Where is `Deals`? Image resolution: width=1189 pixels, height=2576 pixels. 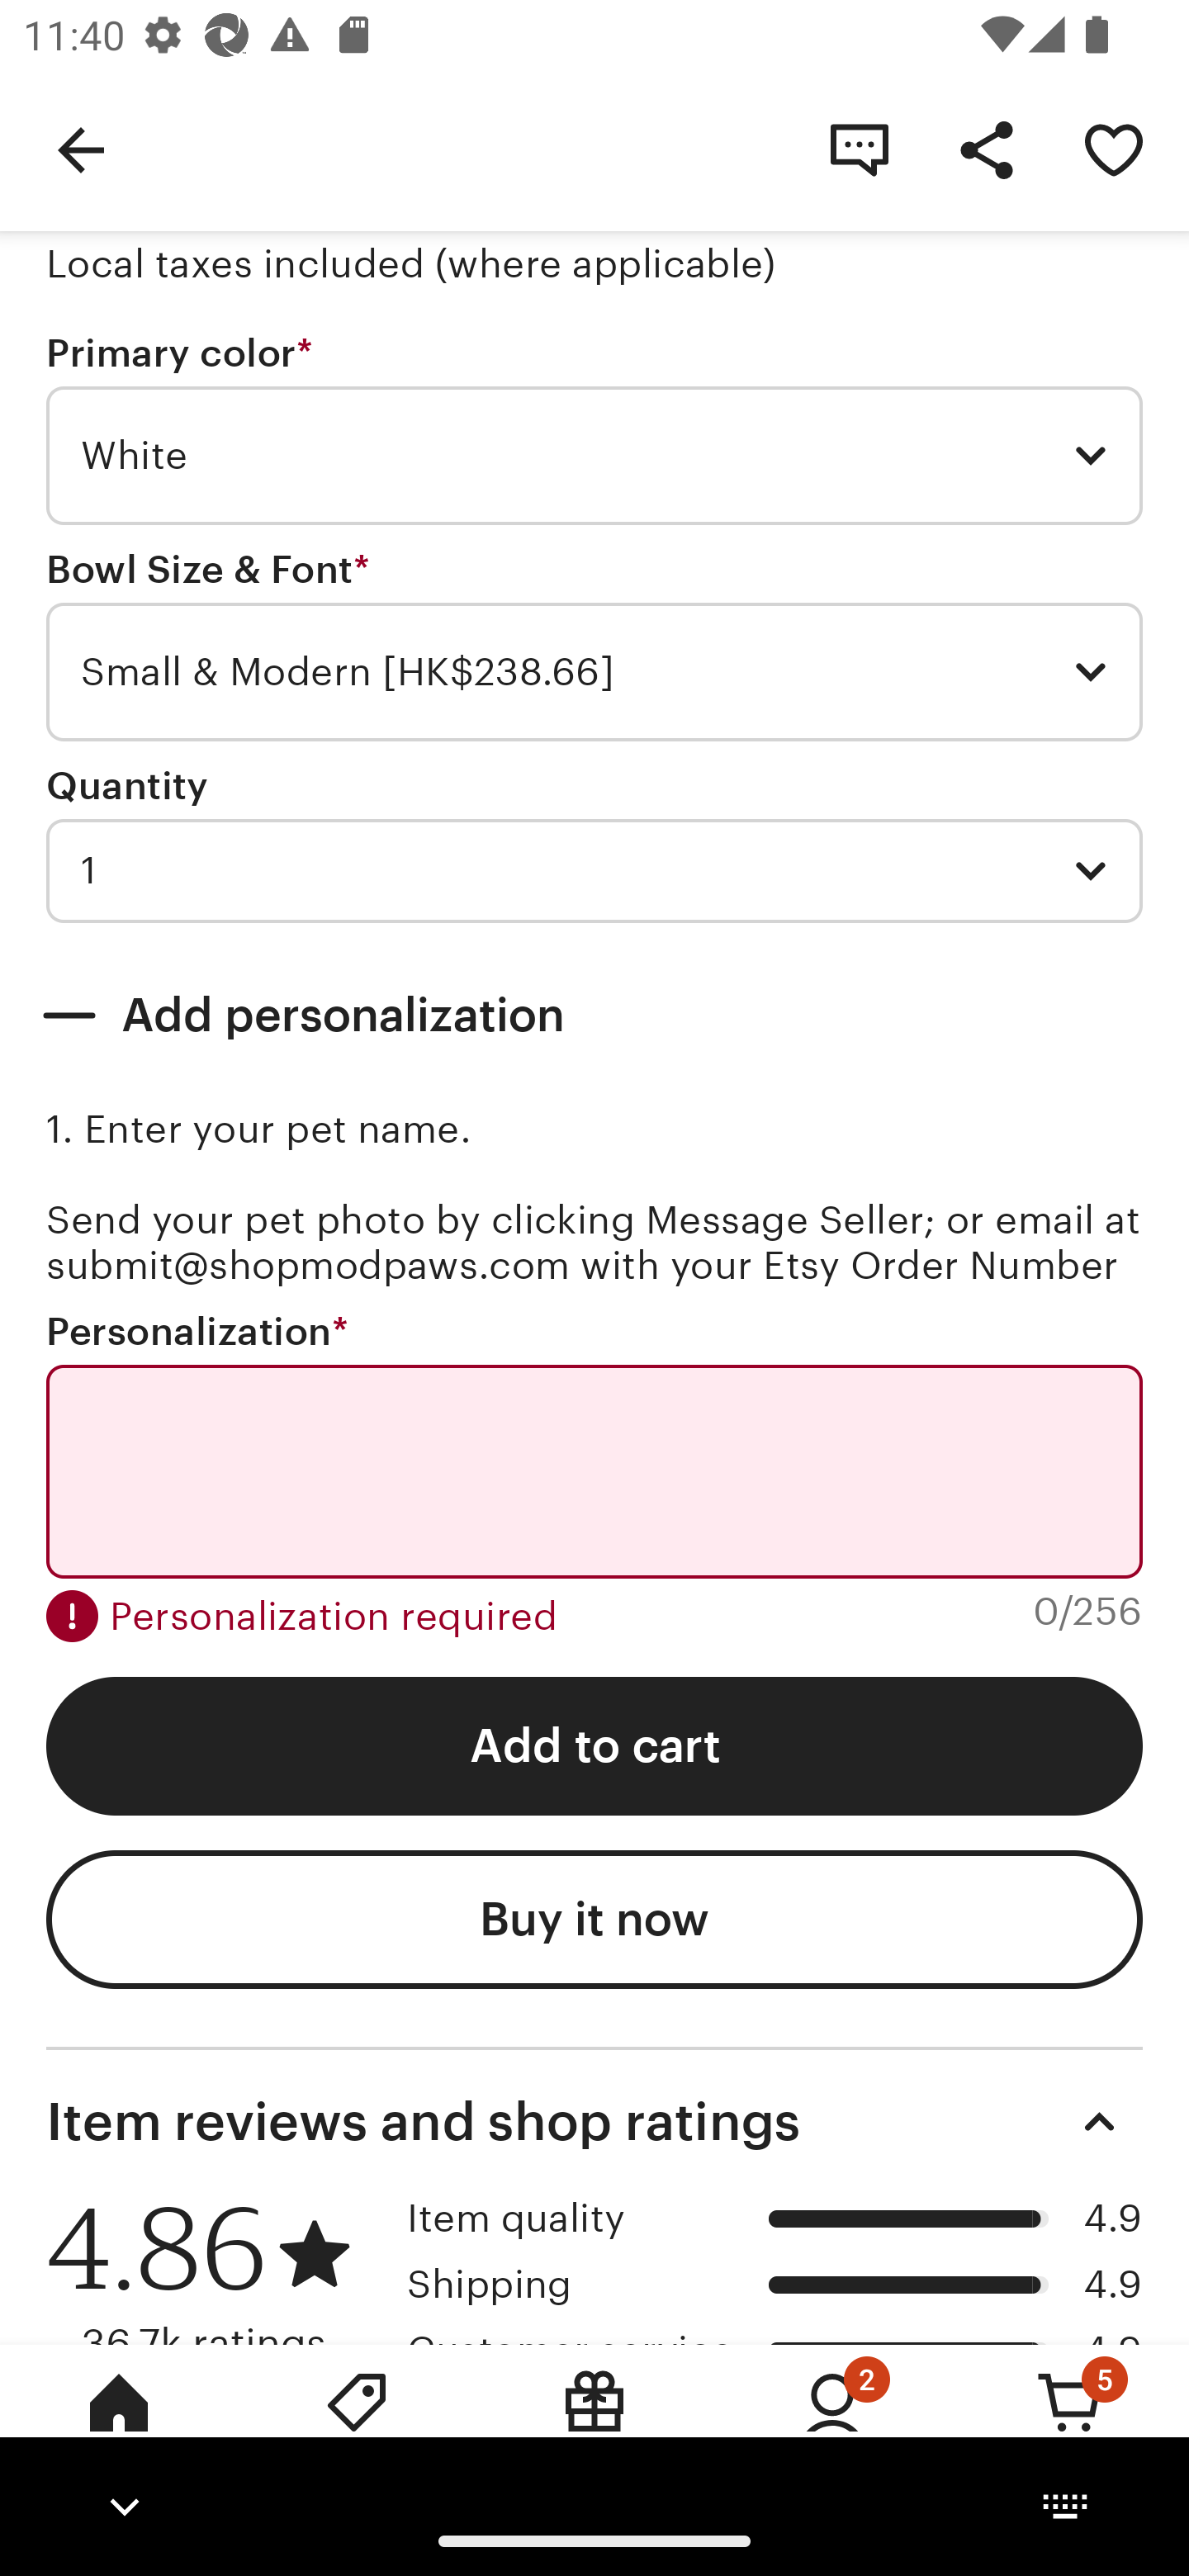 Deals is located at coordinates (357, 2425).